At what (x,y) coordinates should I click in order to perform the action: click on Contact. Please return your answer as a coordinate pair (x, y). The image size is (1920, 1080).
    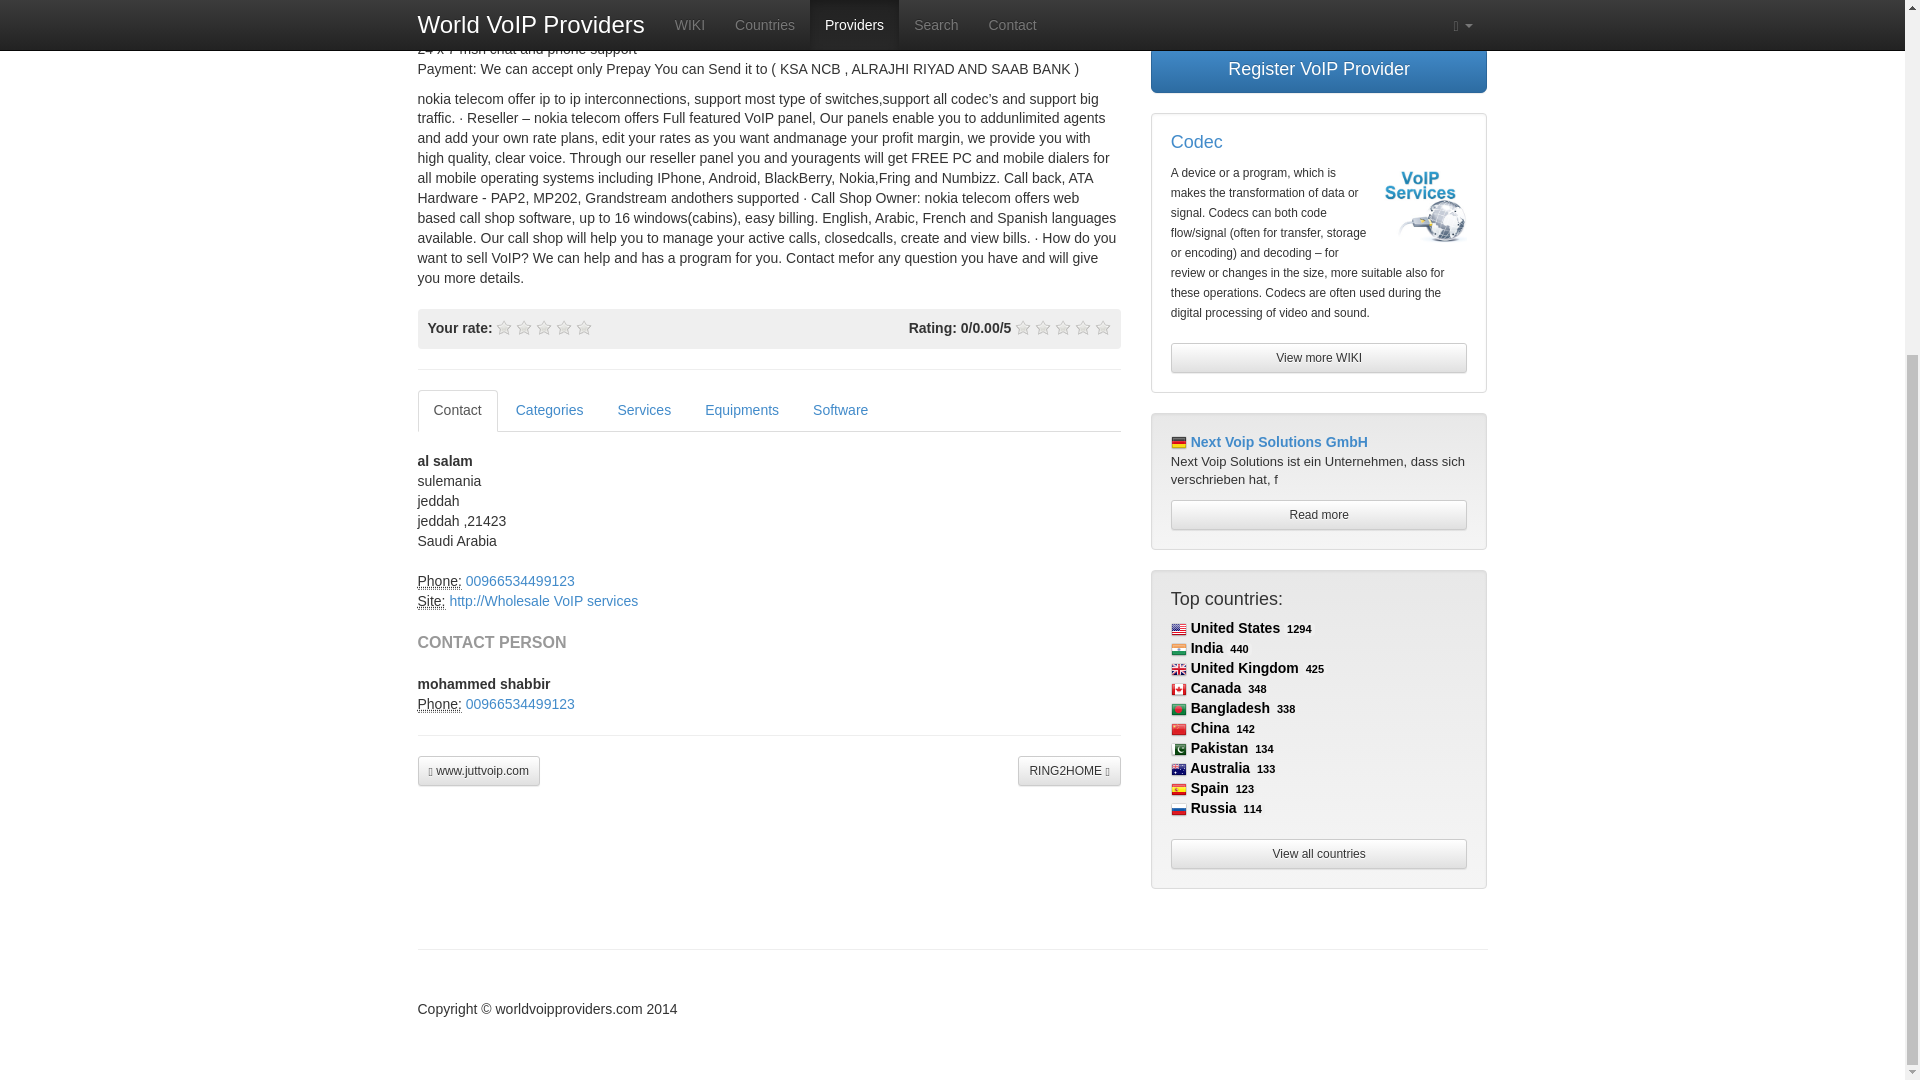
    Looking at the image, I should click on (458, 410).